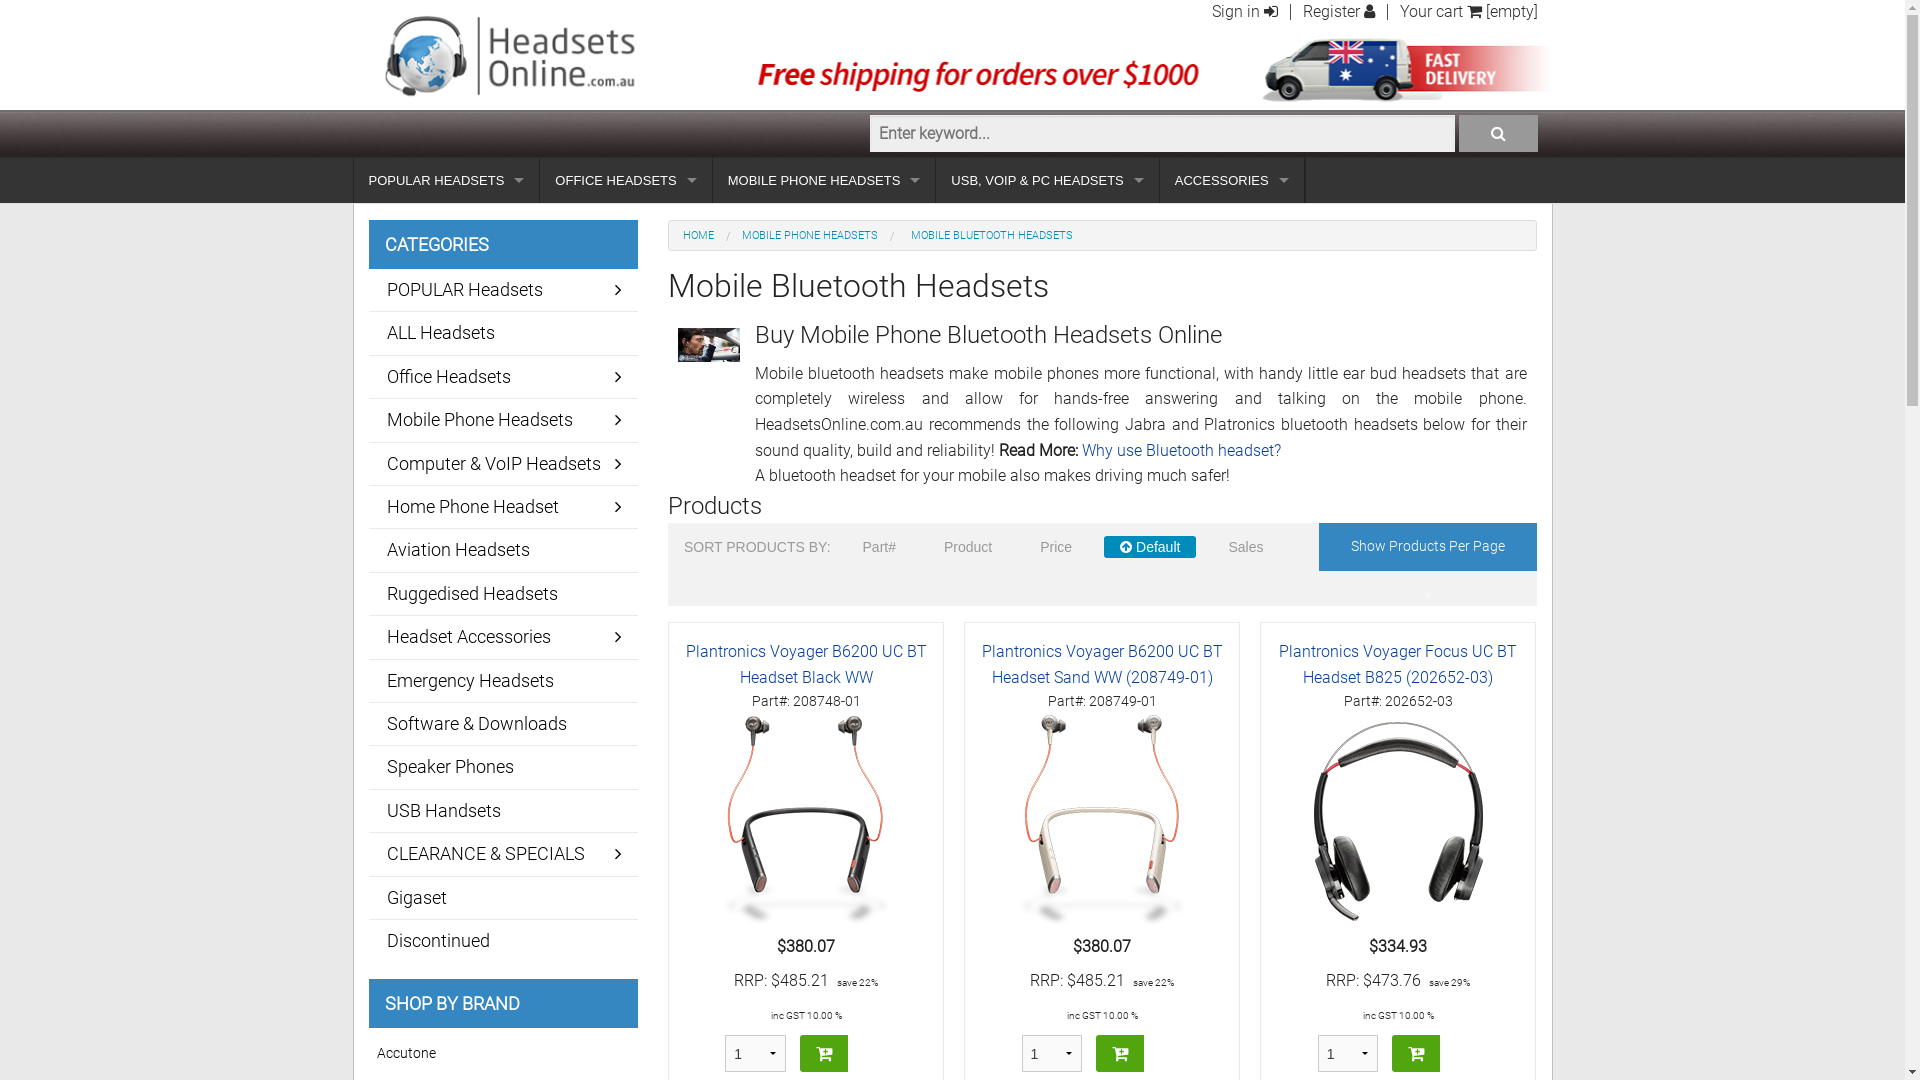 The width and height of the screenshot is (1920, 1080). What do you see at coordinates (1047, 270) in the screenshot?
I see `Show all USB` at bounding box center [1047, 270].